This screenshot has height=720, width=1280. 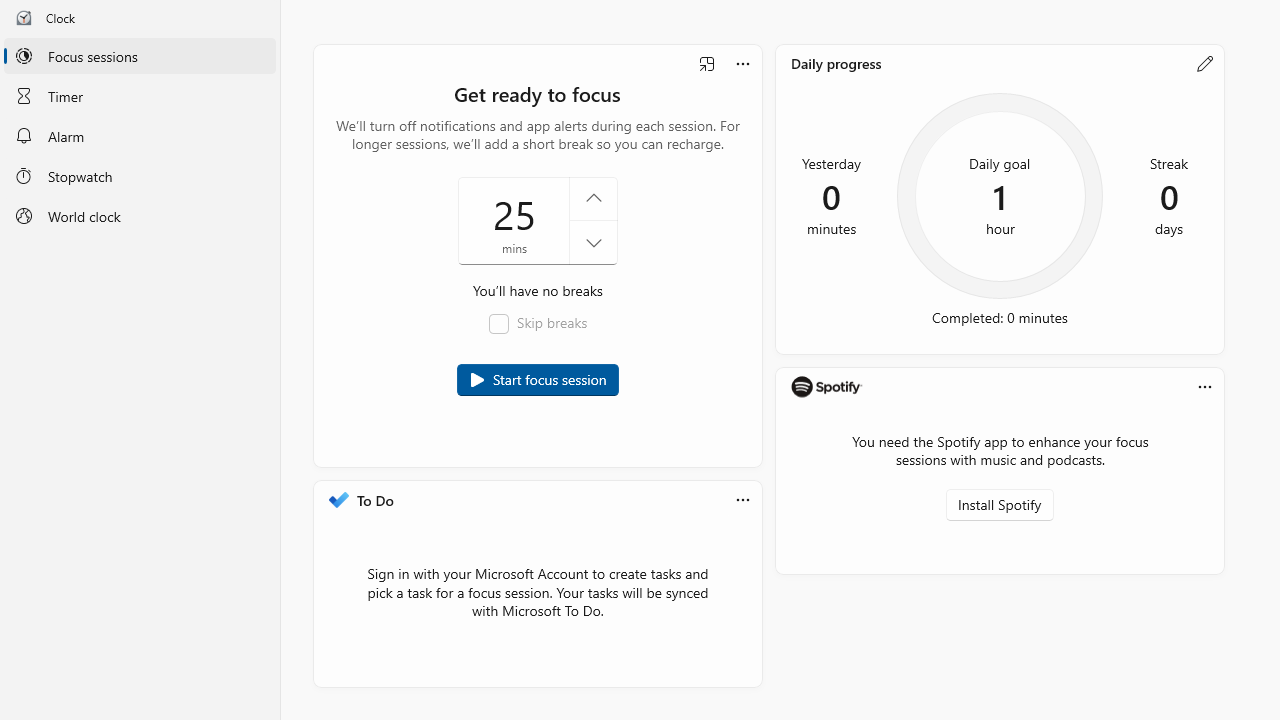 What do you see at coordinates (140, 216) in the screenshot?
I see `World clock` at bounding box center [140, 216].